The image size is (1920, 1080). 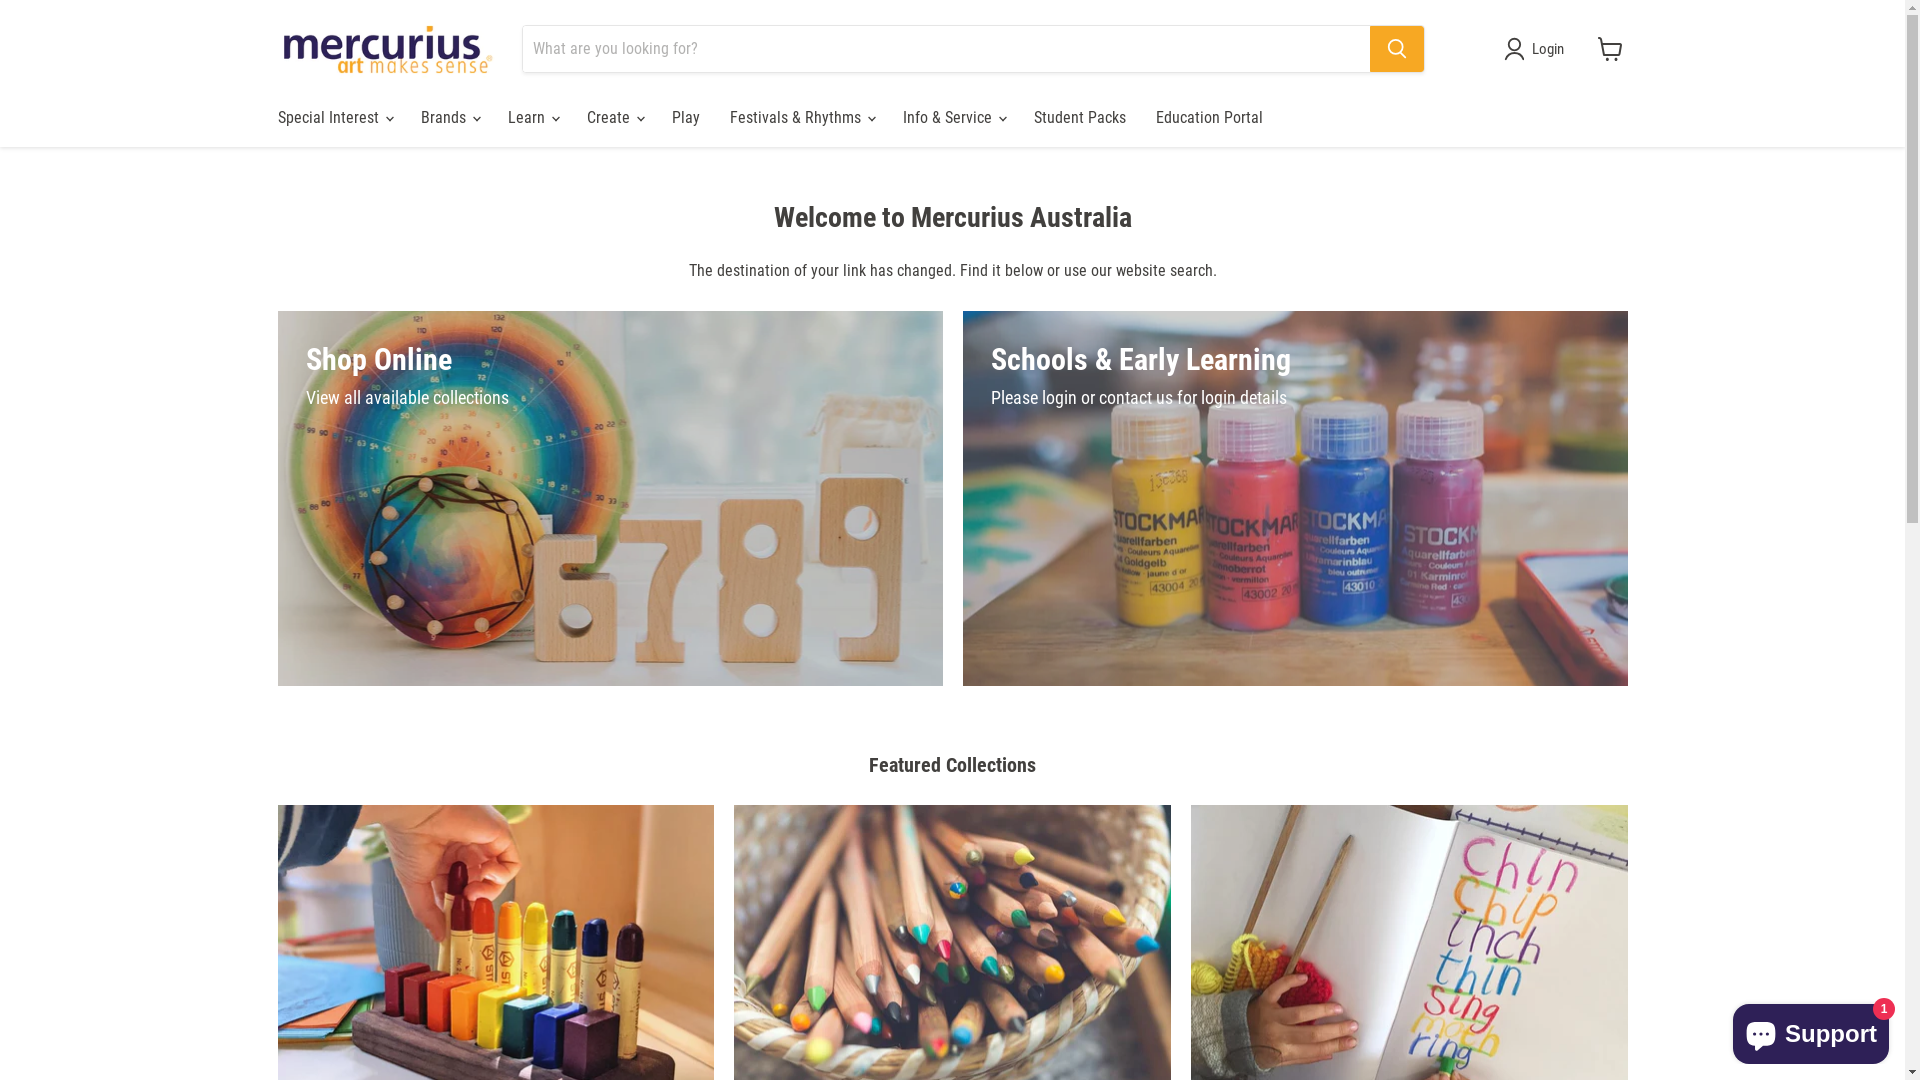 What do you see at coordinates (610, 498) in the screenshot?
I see `Shop Online
View all available collections` at bounding box center [610, 498].